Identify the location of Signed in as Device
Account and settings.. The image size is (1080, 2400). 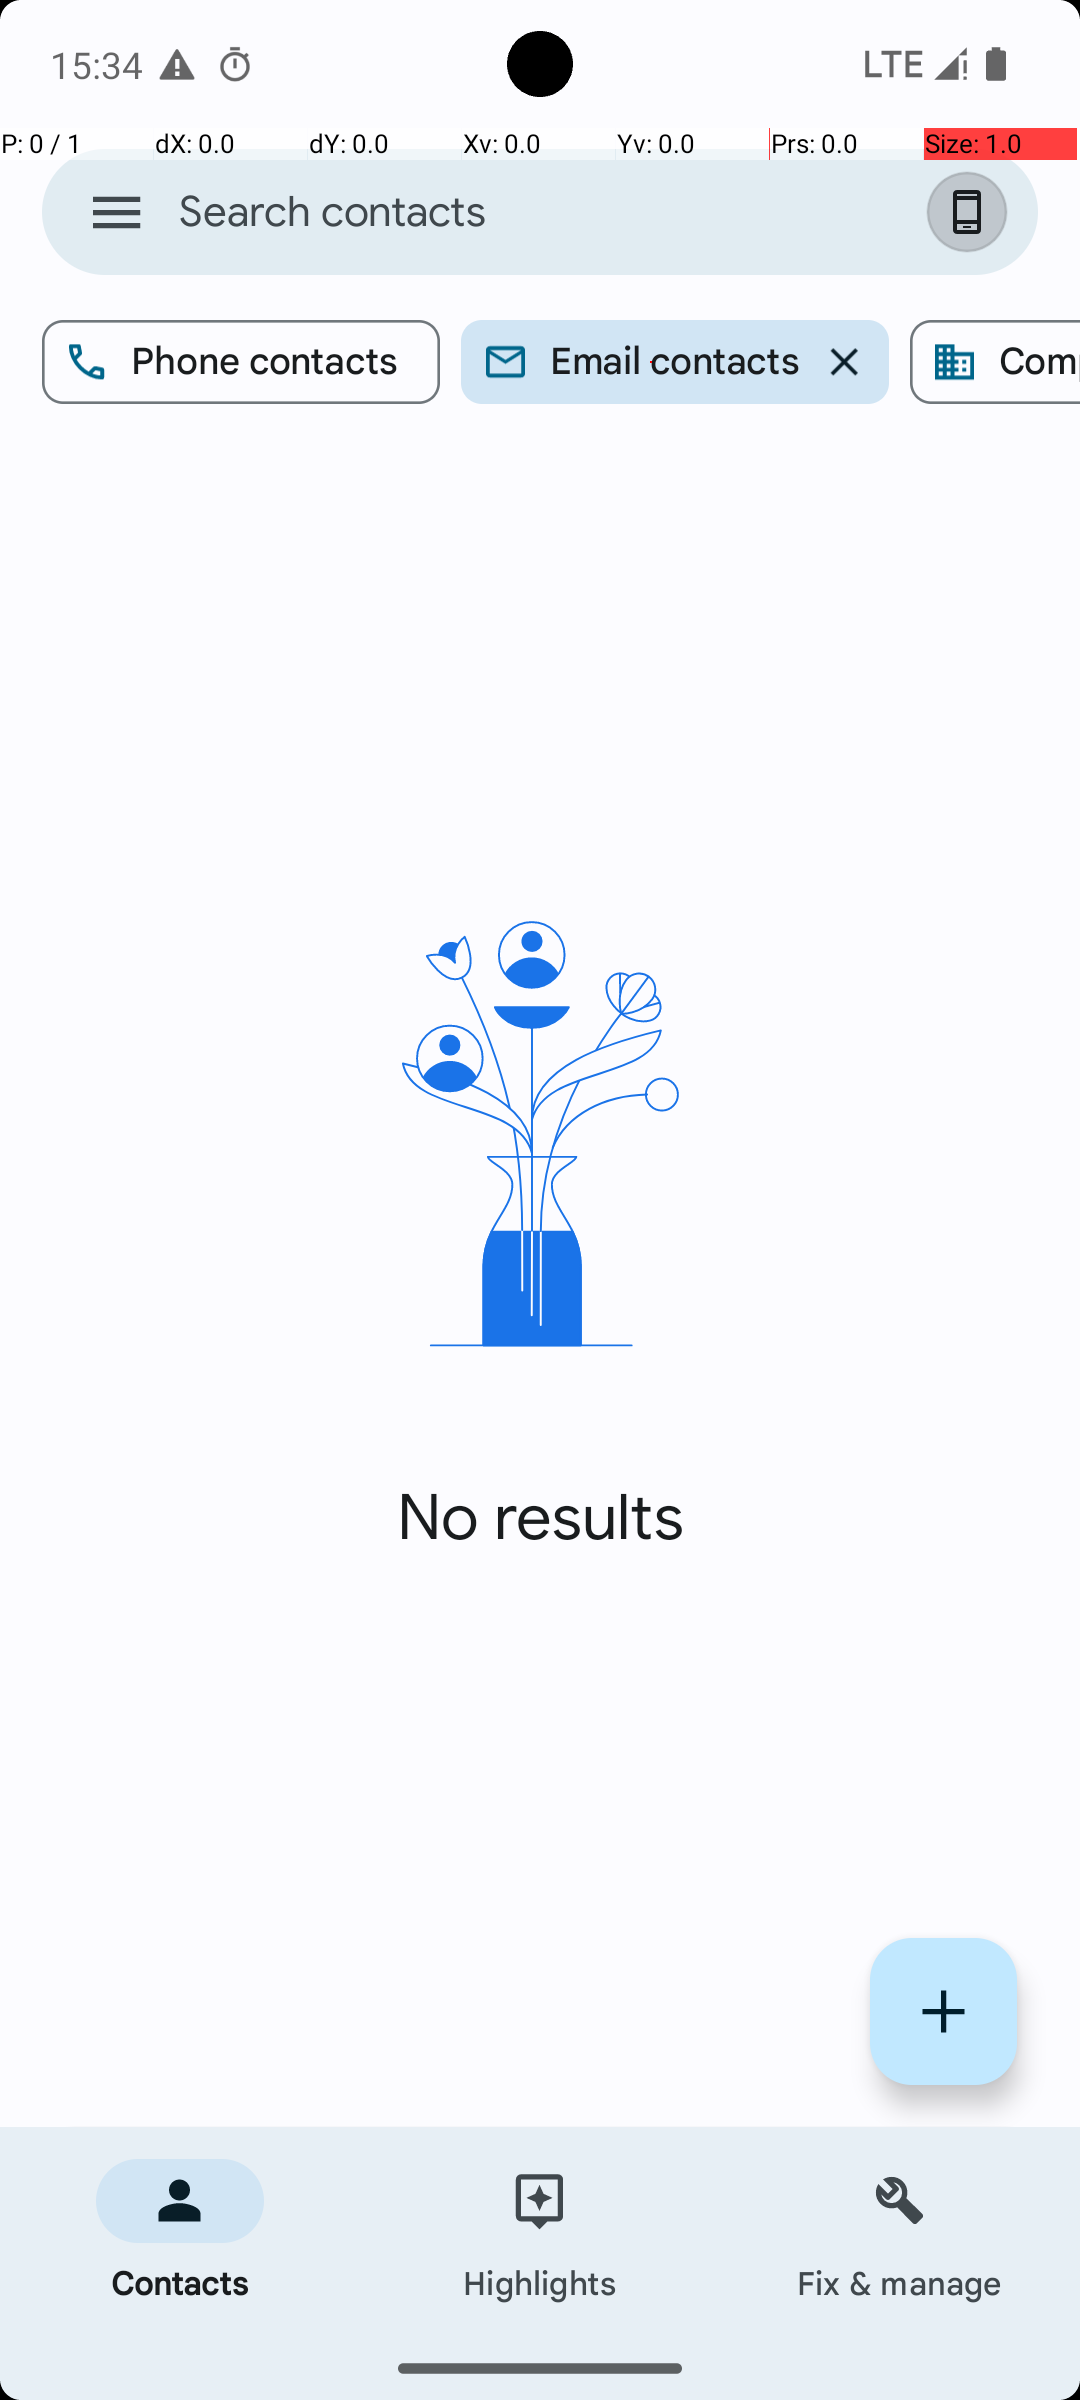
(971, 212).